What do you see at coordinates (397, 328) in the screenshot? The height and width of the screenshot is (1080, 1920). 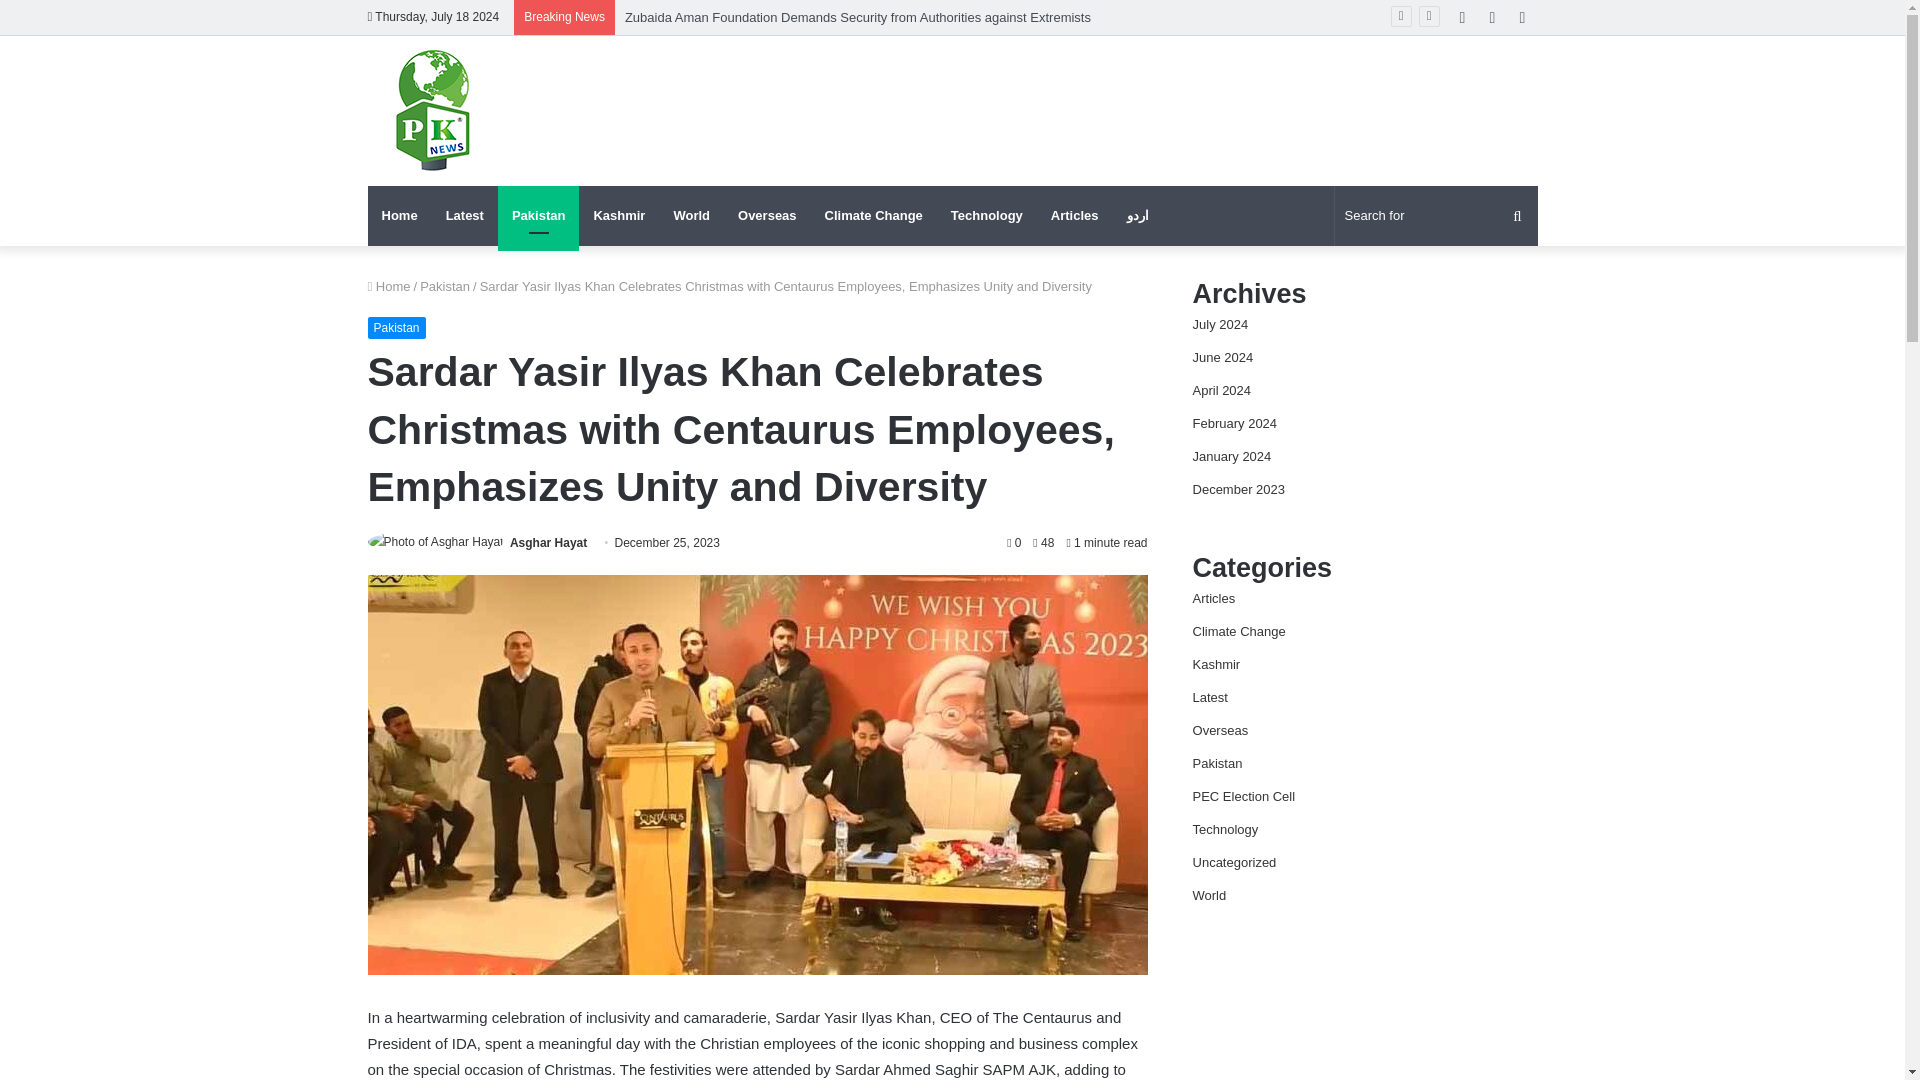 I see `Pakistan` at bounding box center [397, 328].